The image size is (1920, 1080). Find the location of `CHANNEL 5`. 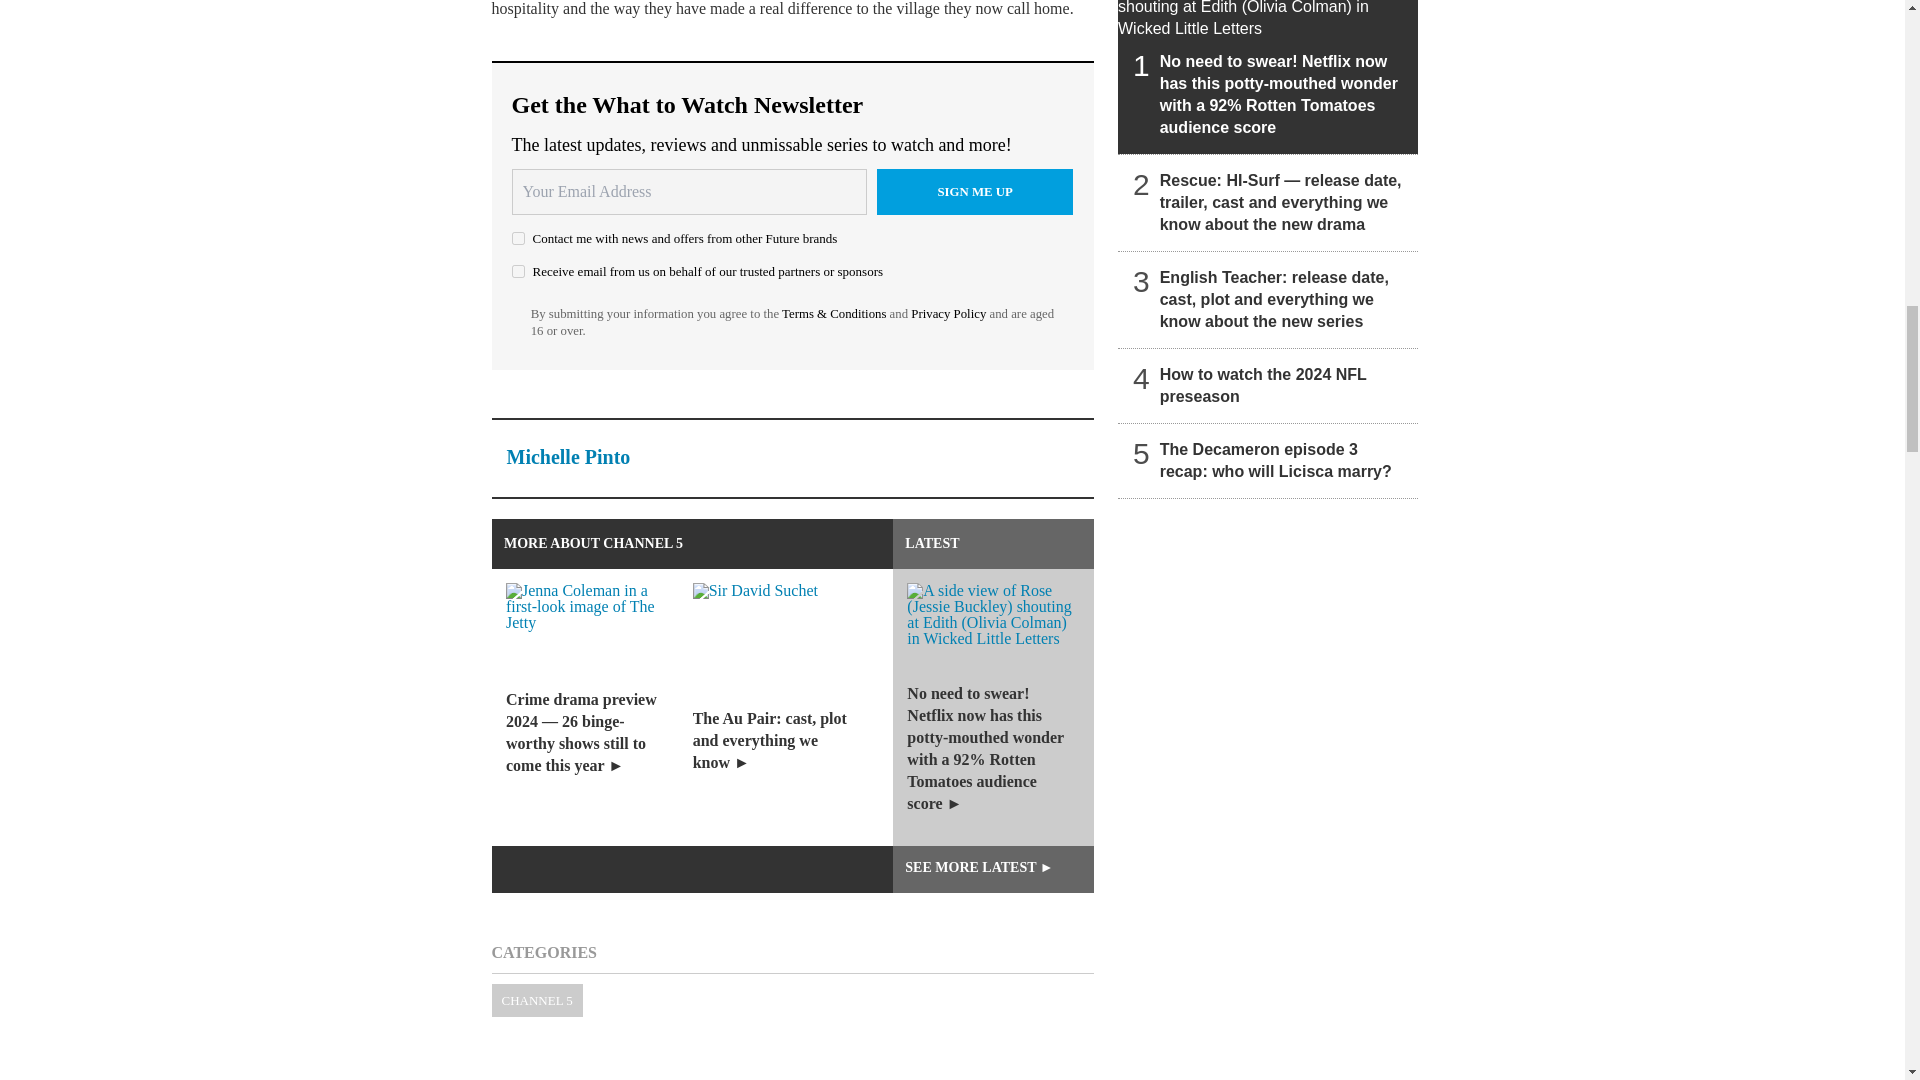

CHANNEL 5 is located at coordinates (537, 1000).